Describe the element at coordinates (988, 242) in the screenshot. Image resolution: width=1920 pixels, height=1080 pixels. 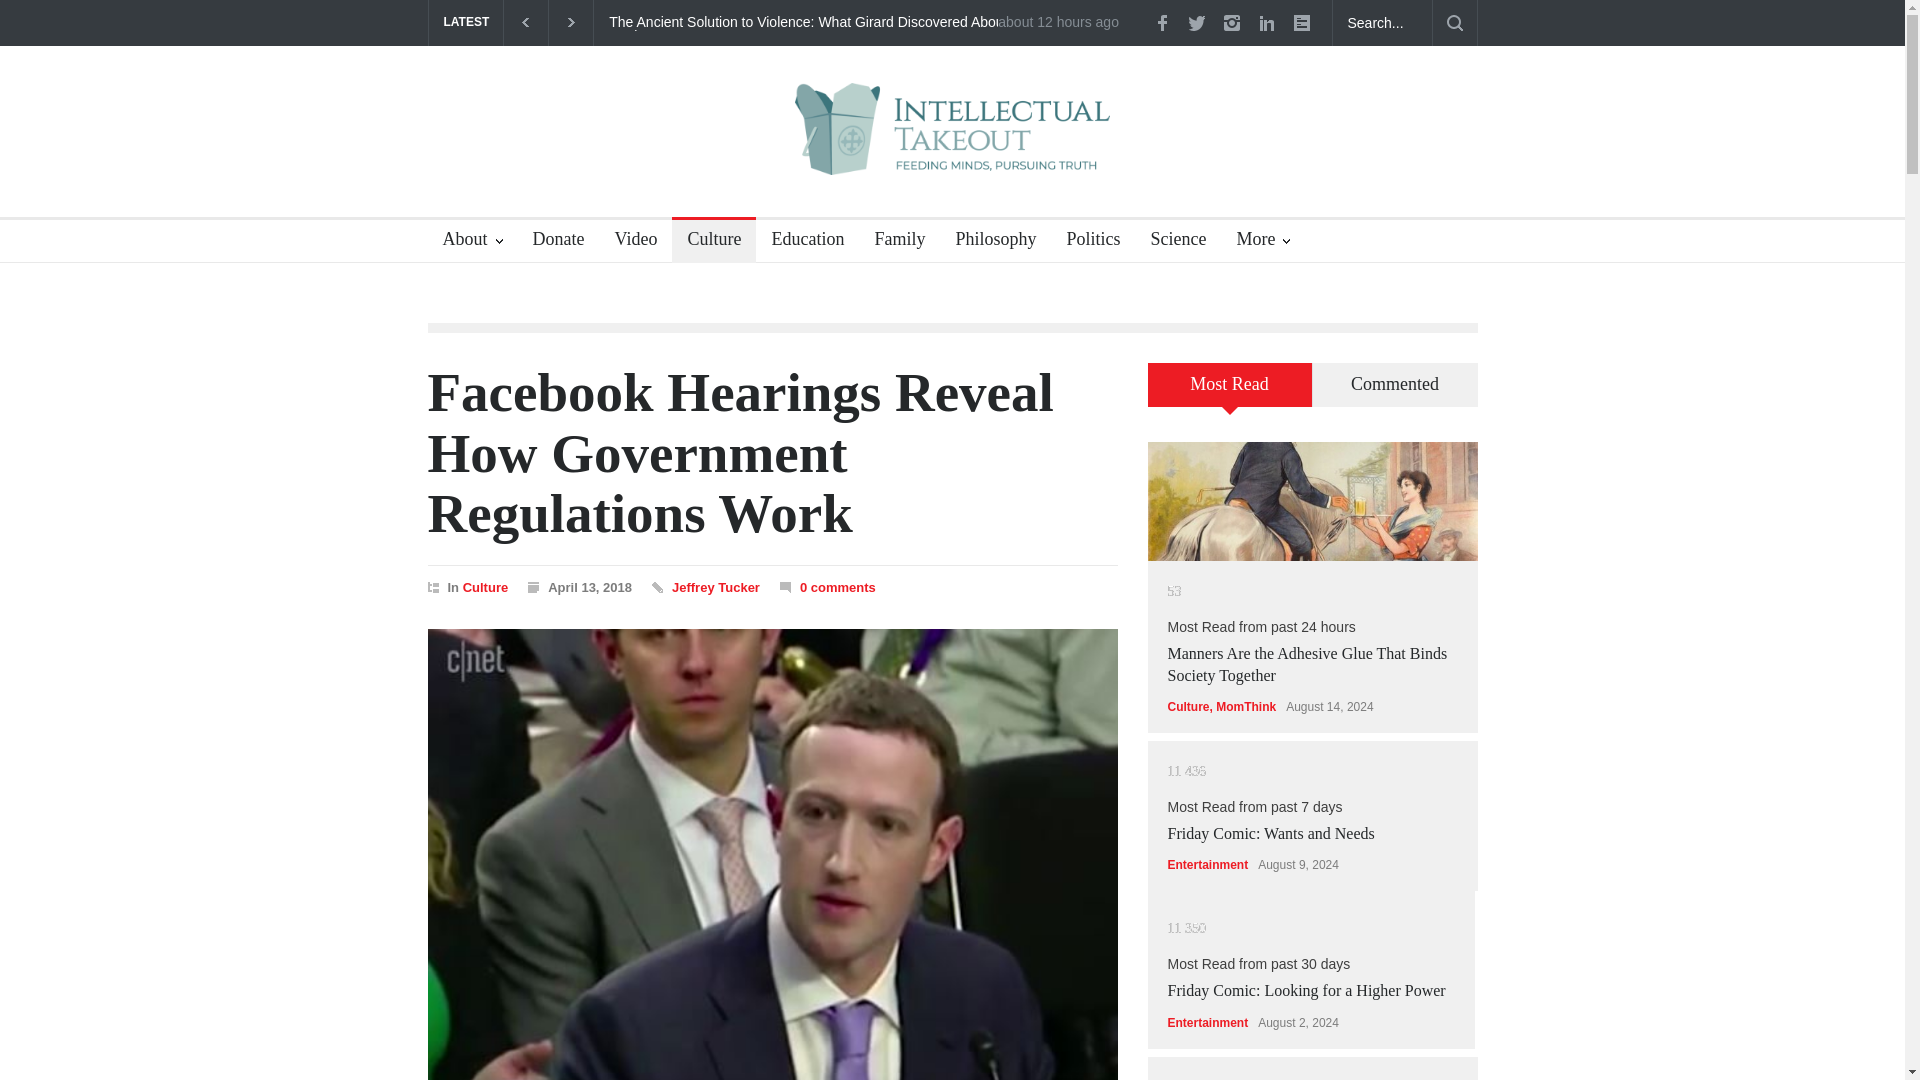
I see `Philosophy` at that location.